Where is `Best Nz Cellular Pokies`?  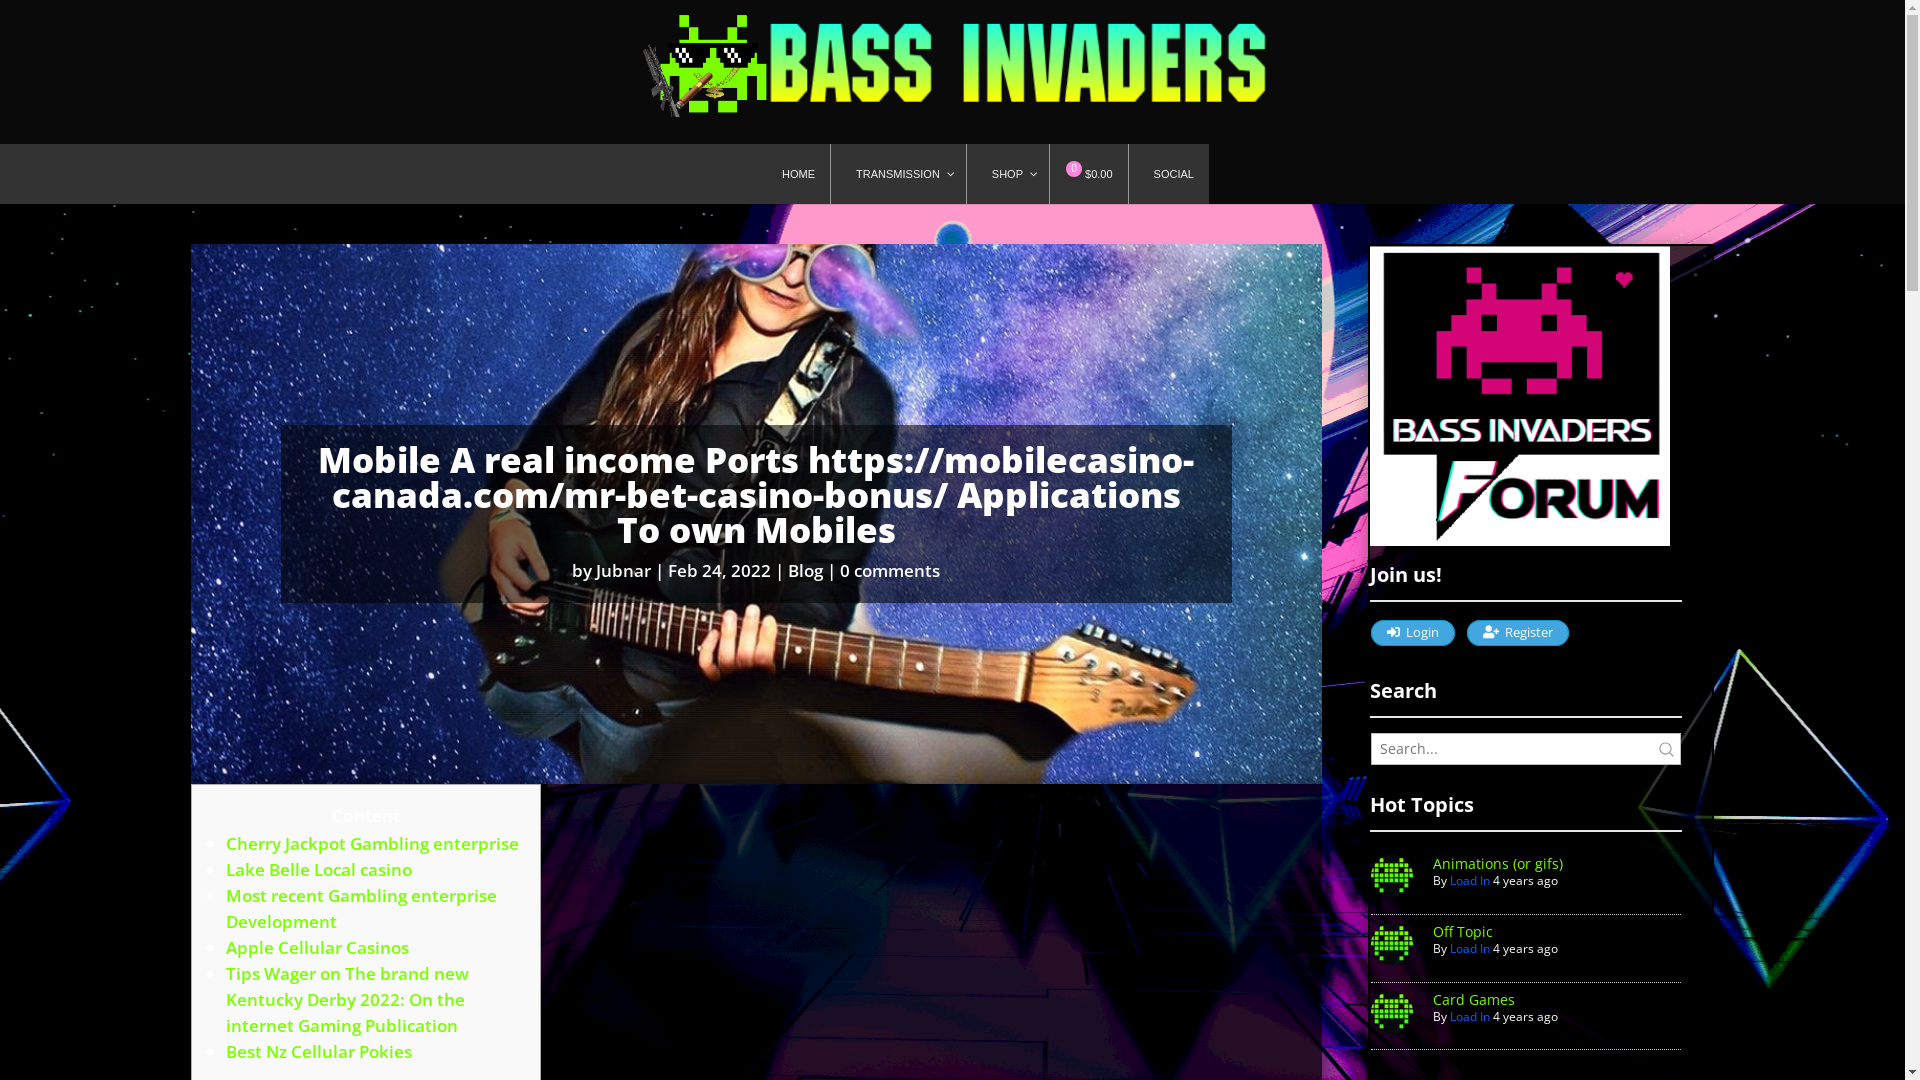
Best Nz Cellular Pokies is located at coordinates (319, 1052).